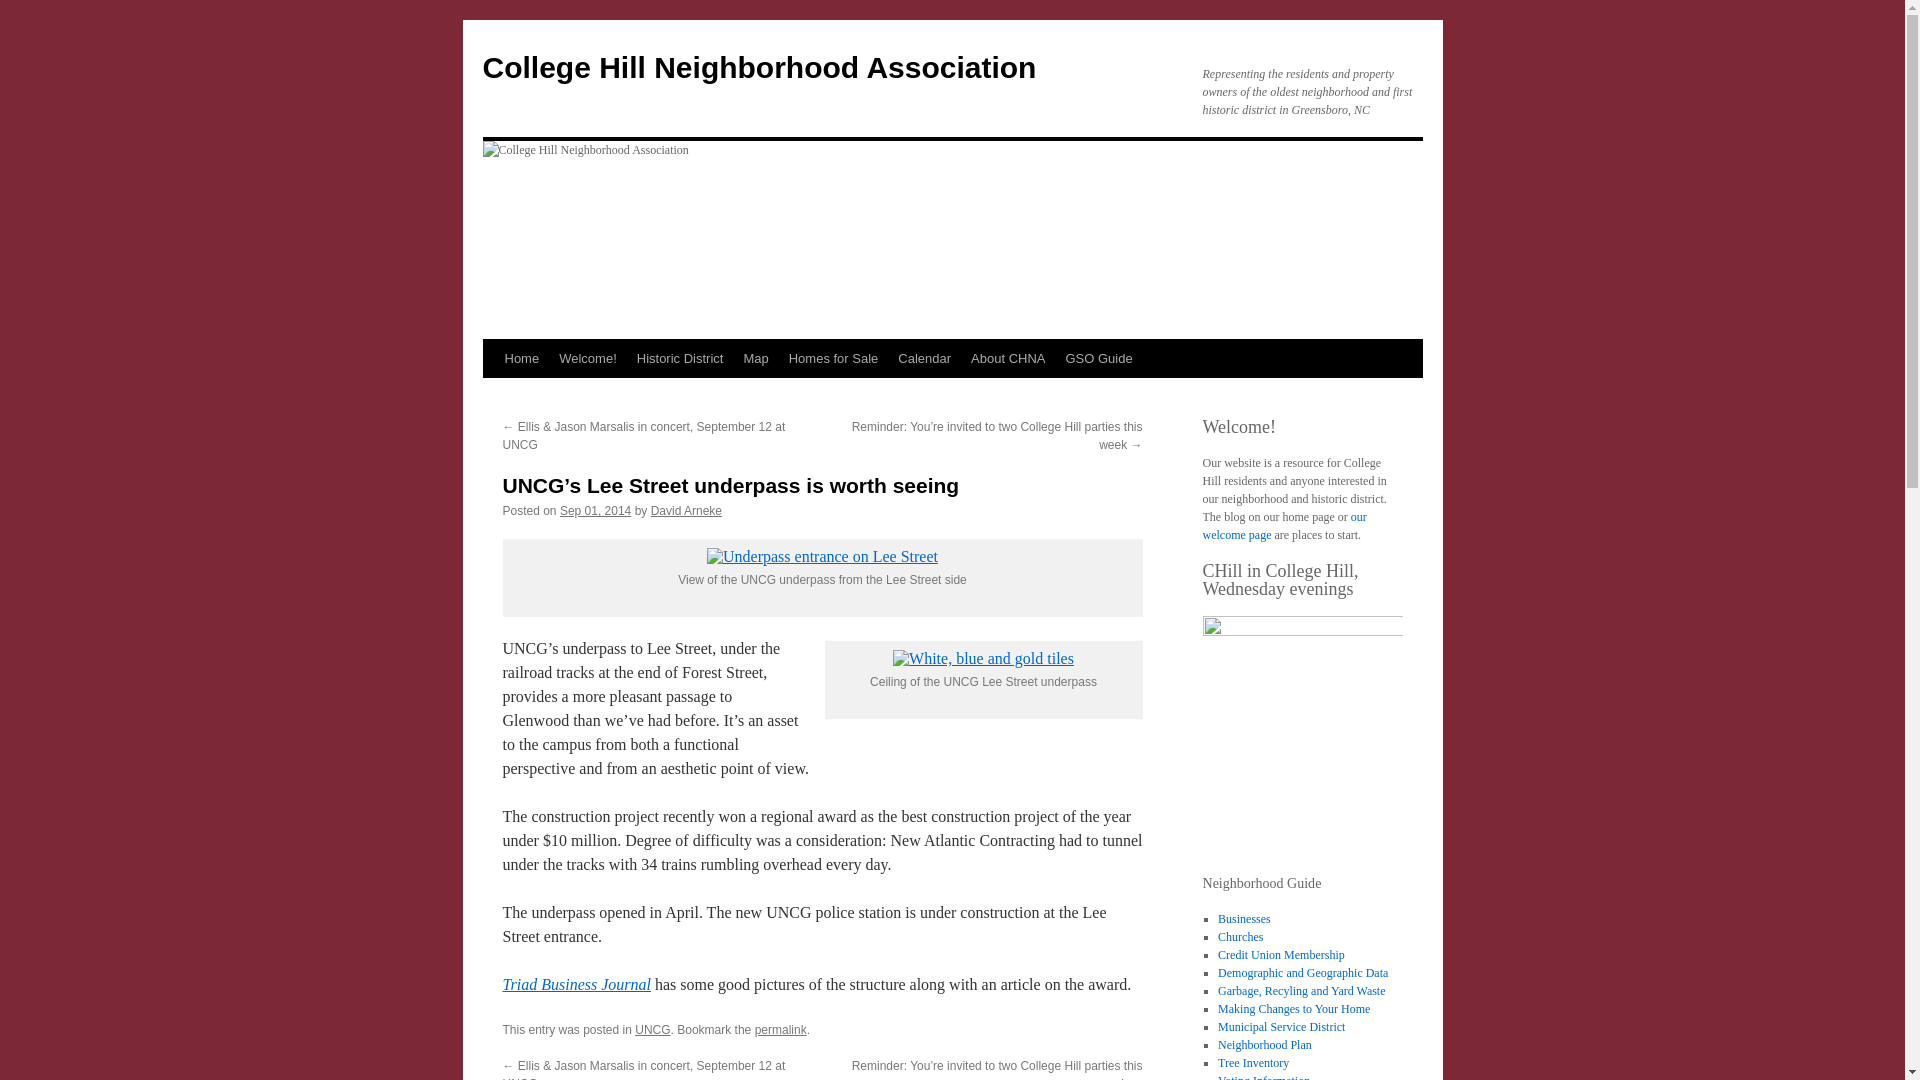 The height and width of the screenshot is (1080, 1920). What do you see at coordinates (924, 359) in the screenshot?
I see `Calendar` at bounding box center [924, 359].